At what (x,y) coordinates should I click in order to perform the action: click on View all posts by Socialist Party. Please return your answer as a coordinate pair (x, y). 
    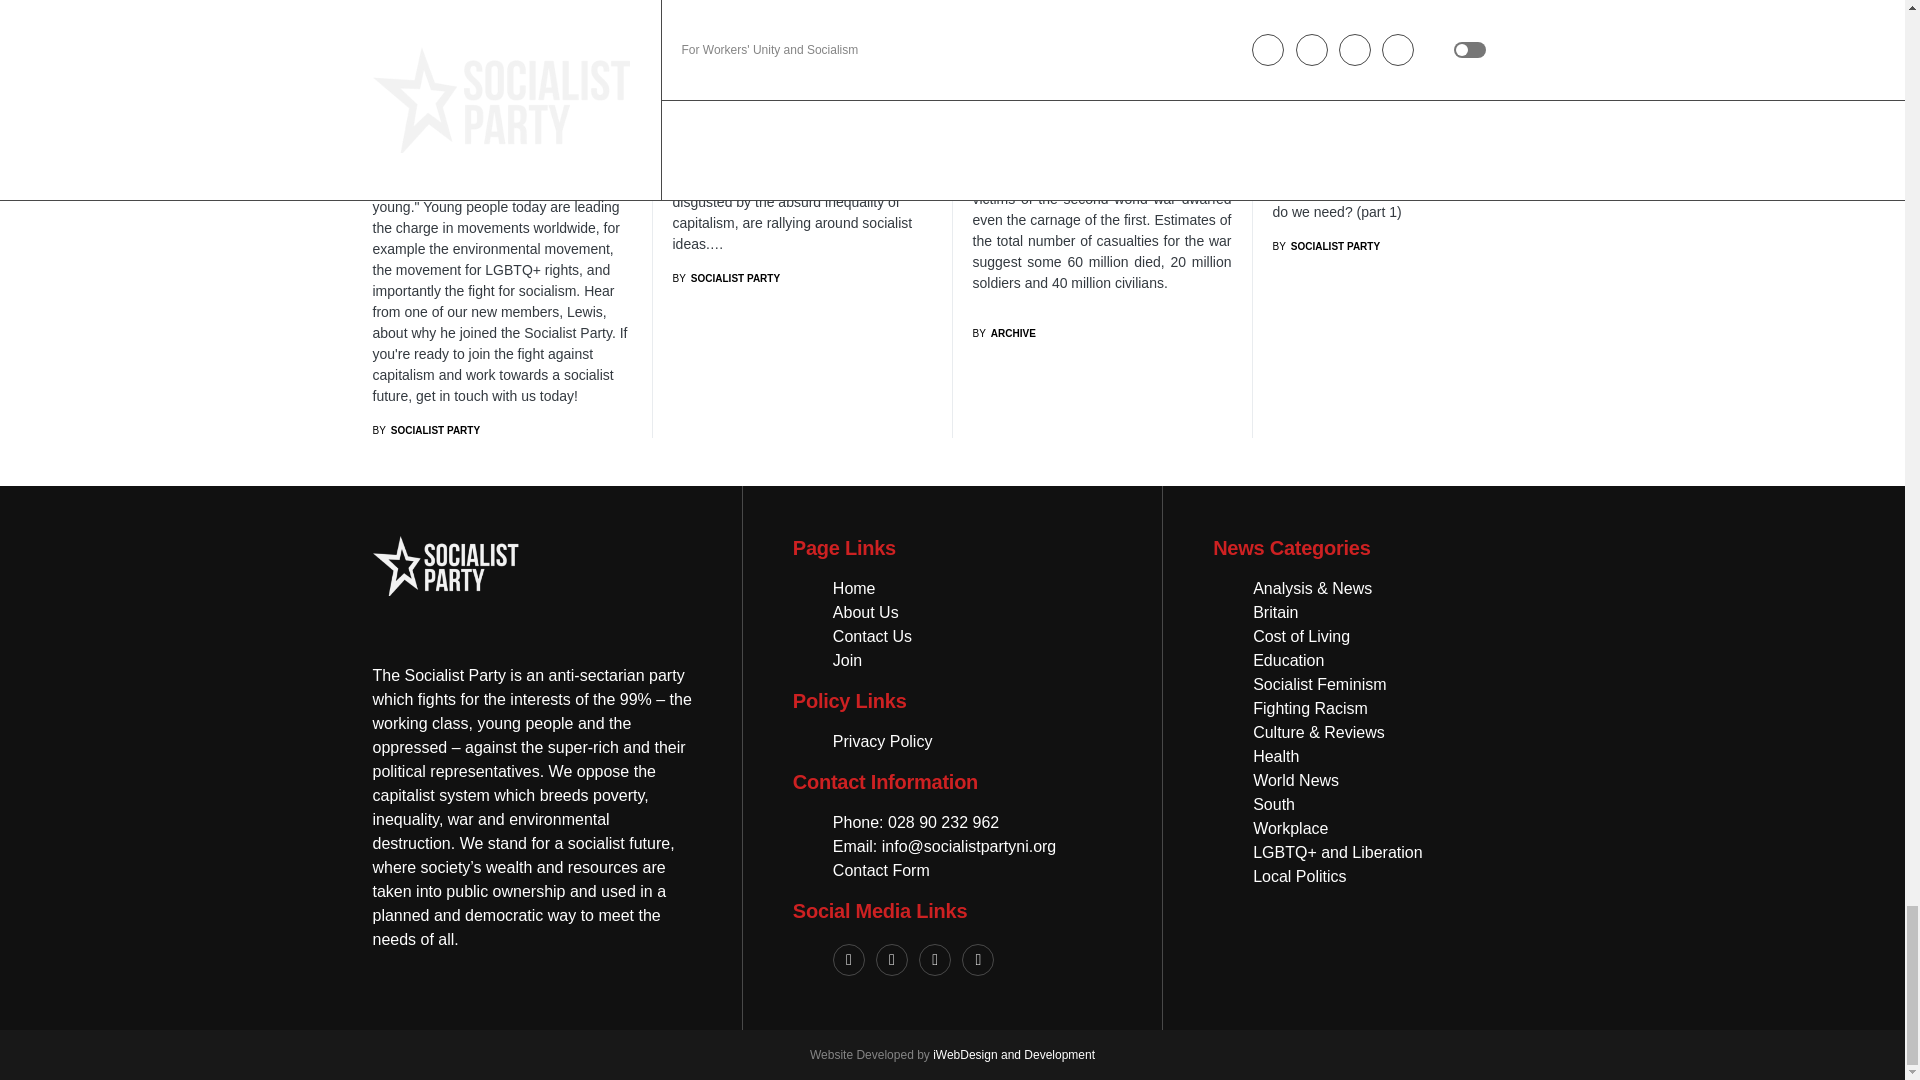
    Looking at the image, I should click on (1326, 246).